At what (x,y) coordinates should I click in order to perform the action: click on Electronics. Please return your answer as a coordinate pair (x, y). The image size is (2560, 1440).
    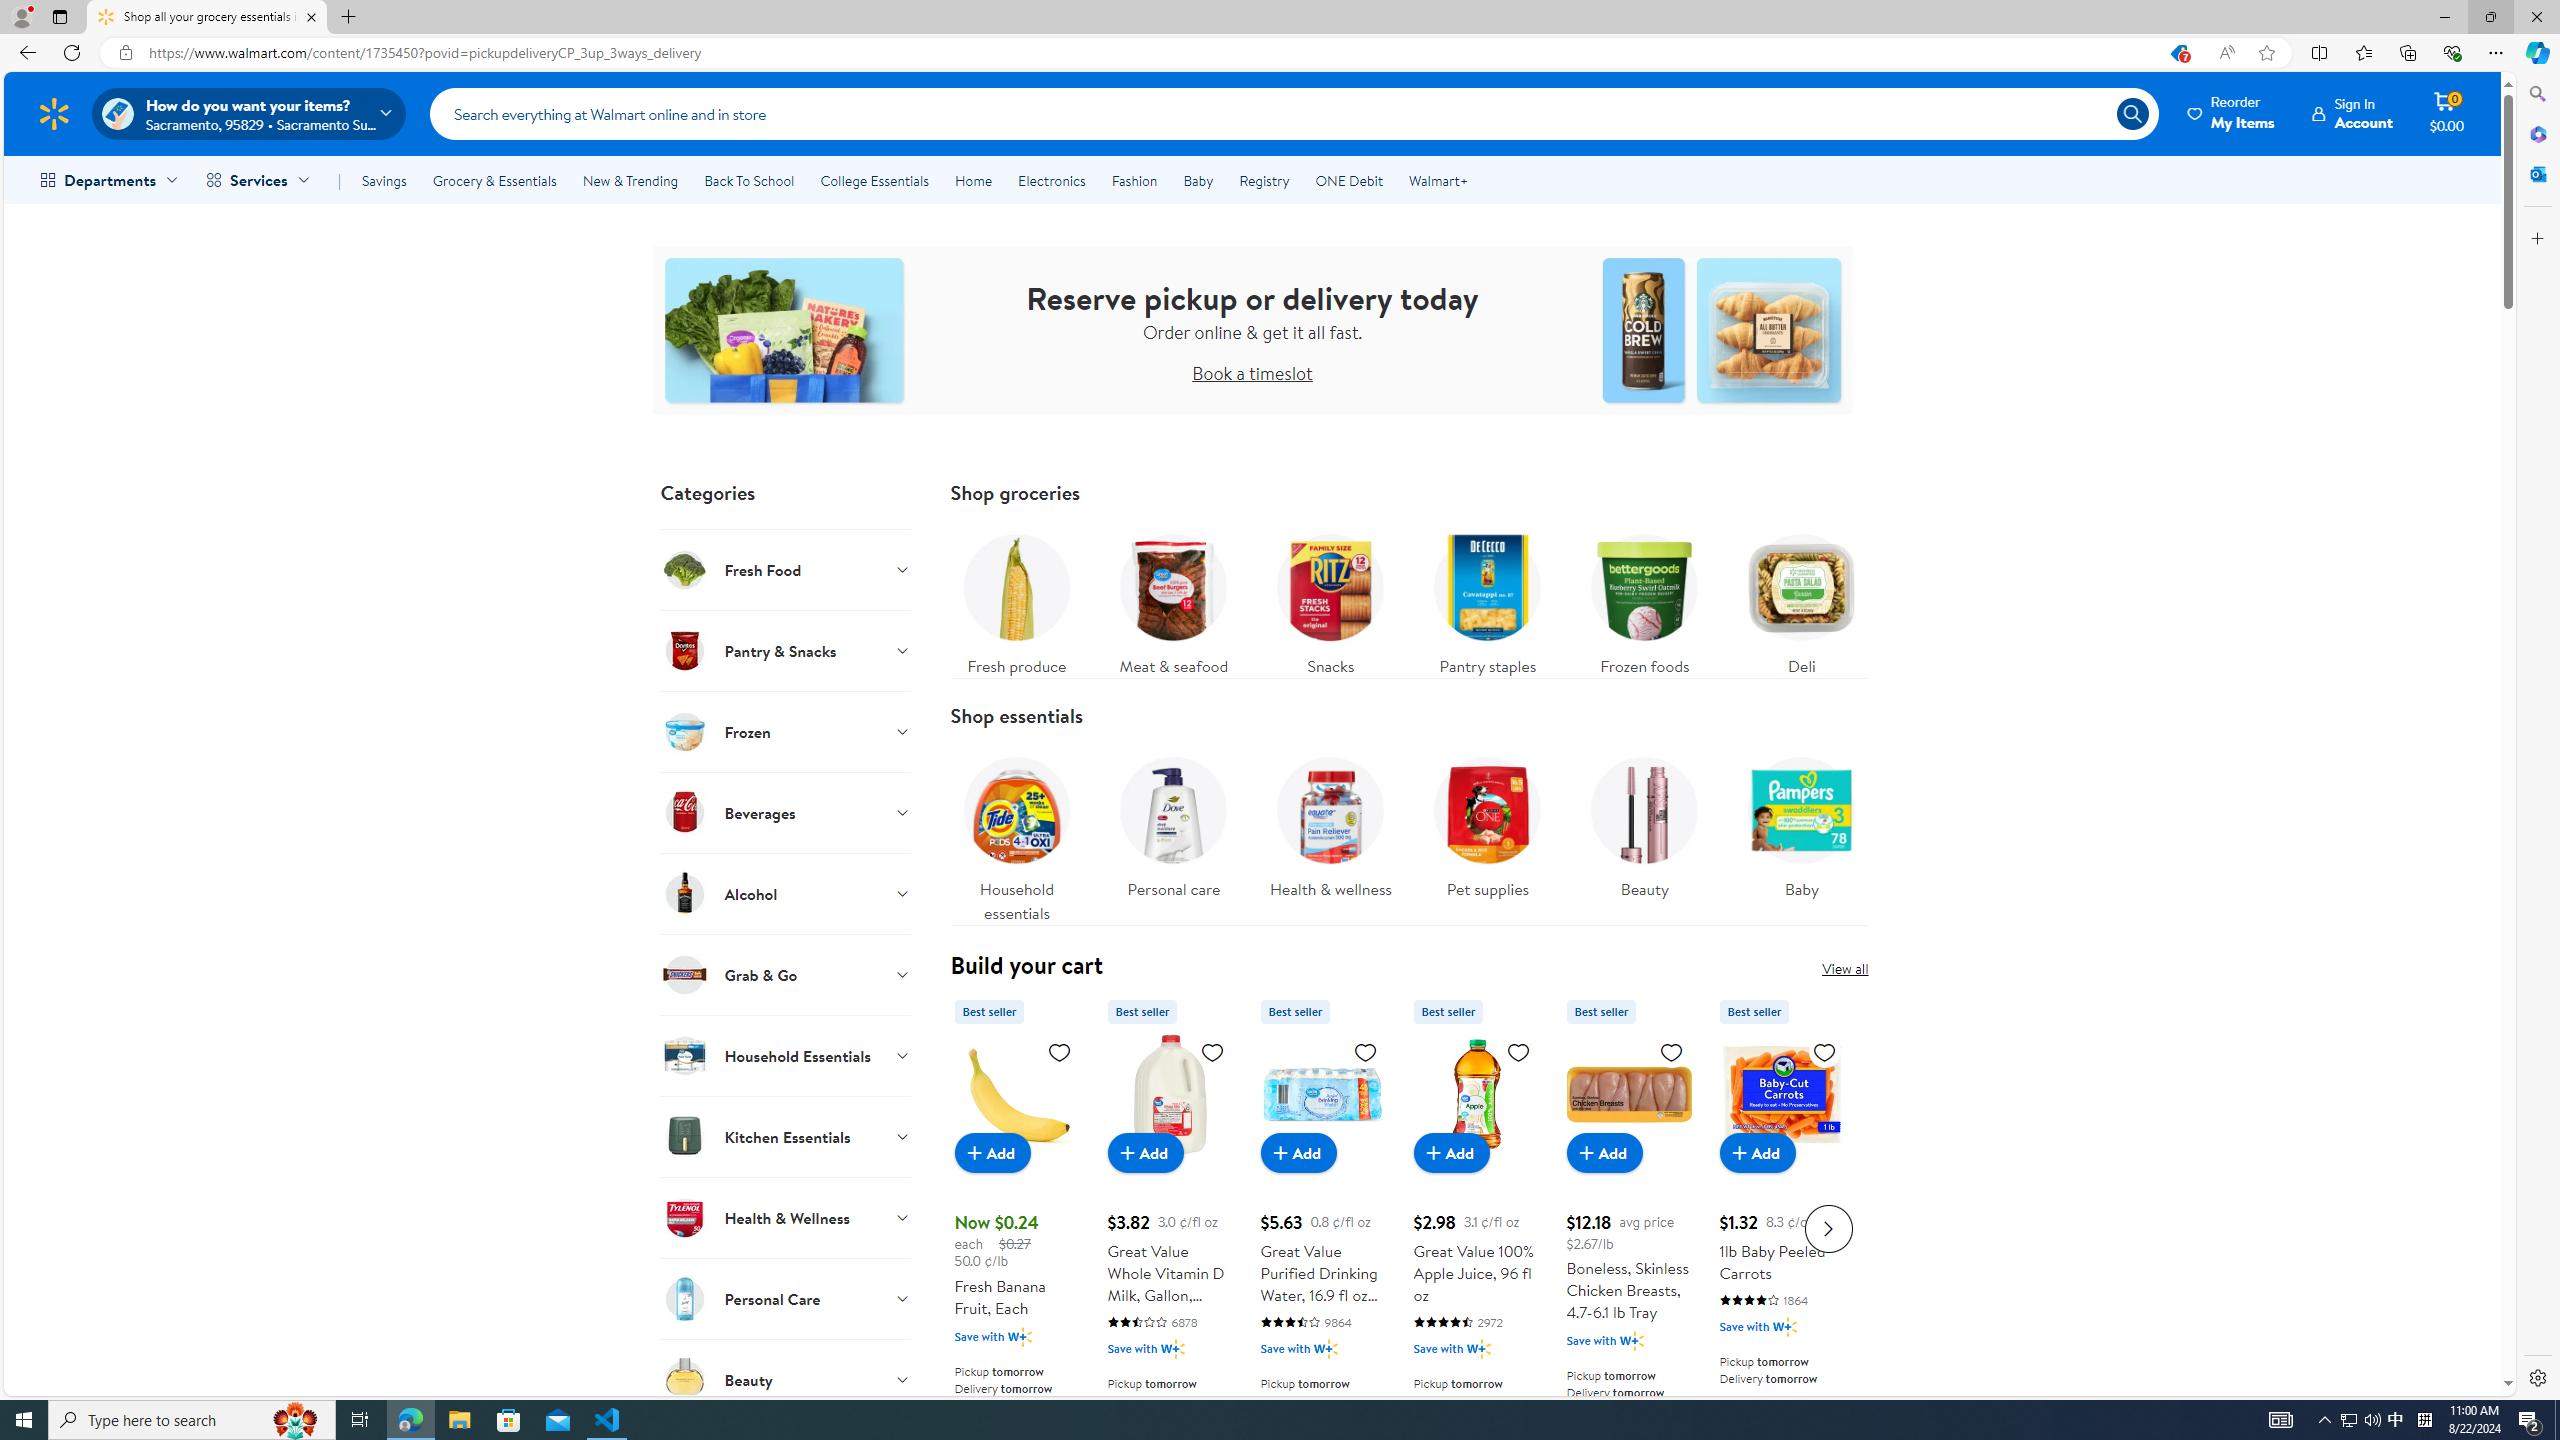
    Looking at the image, I should click on (1052, 180).